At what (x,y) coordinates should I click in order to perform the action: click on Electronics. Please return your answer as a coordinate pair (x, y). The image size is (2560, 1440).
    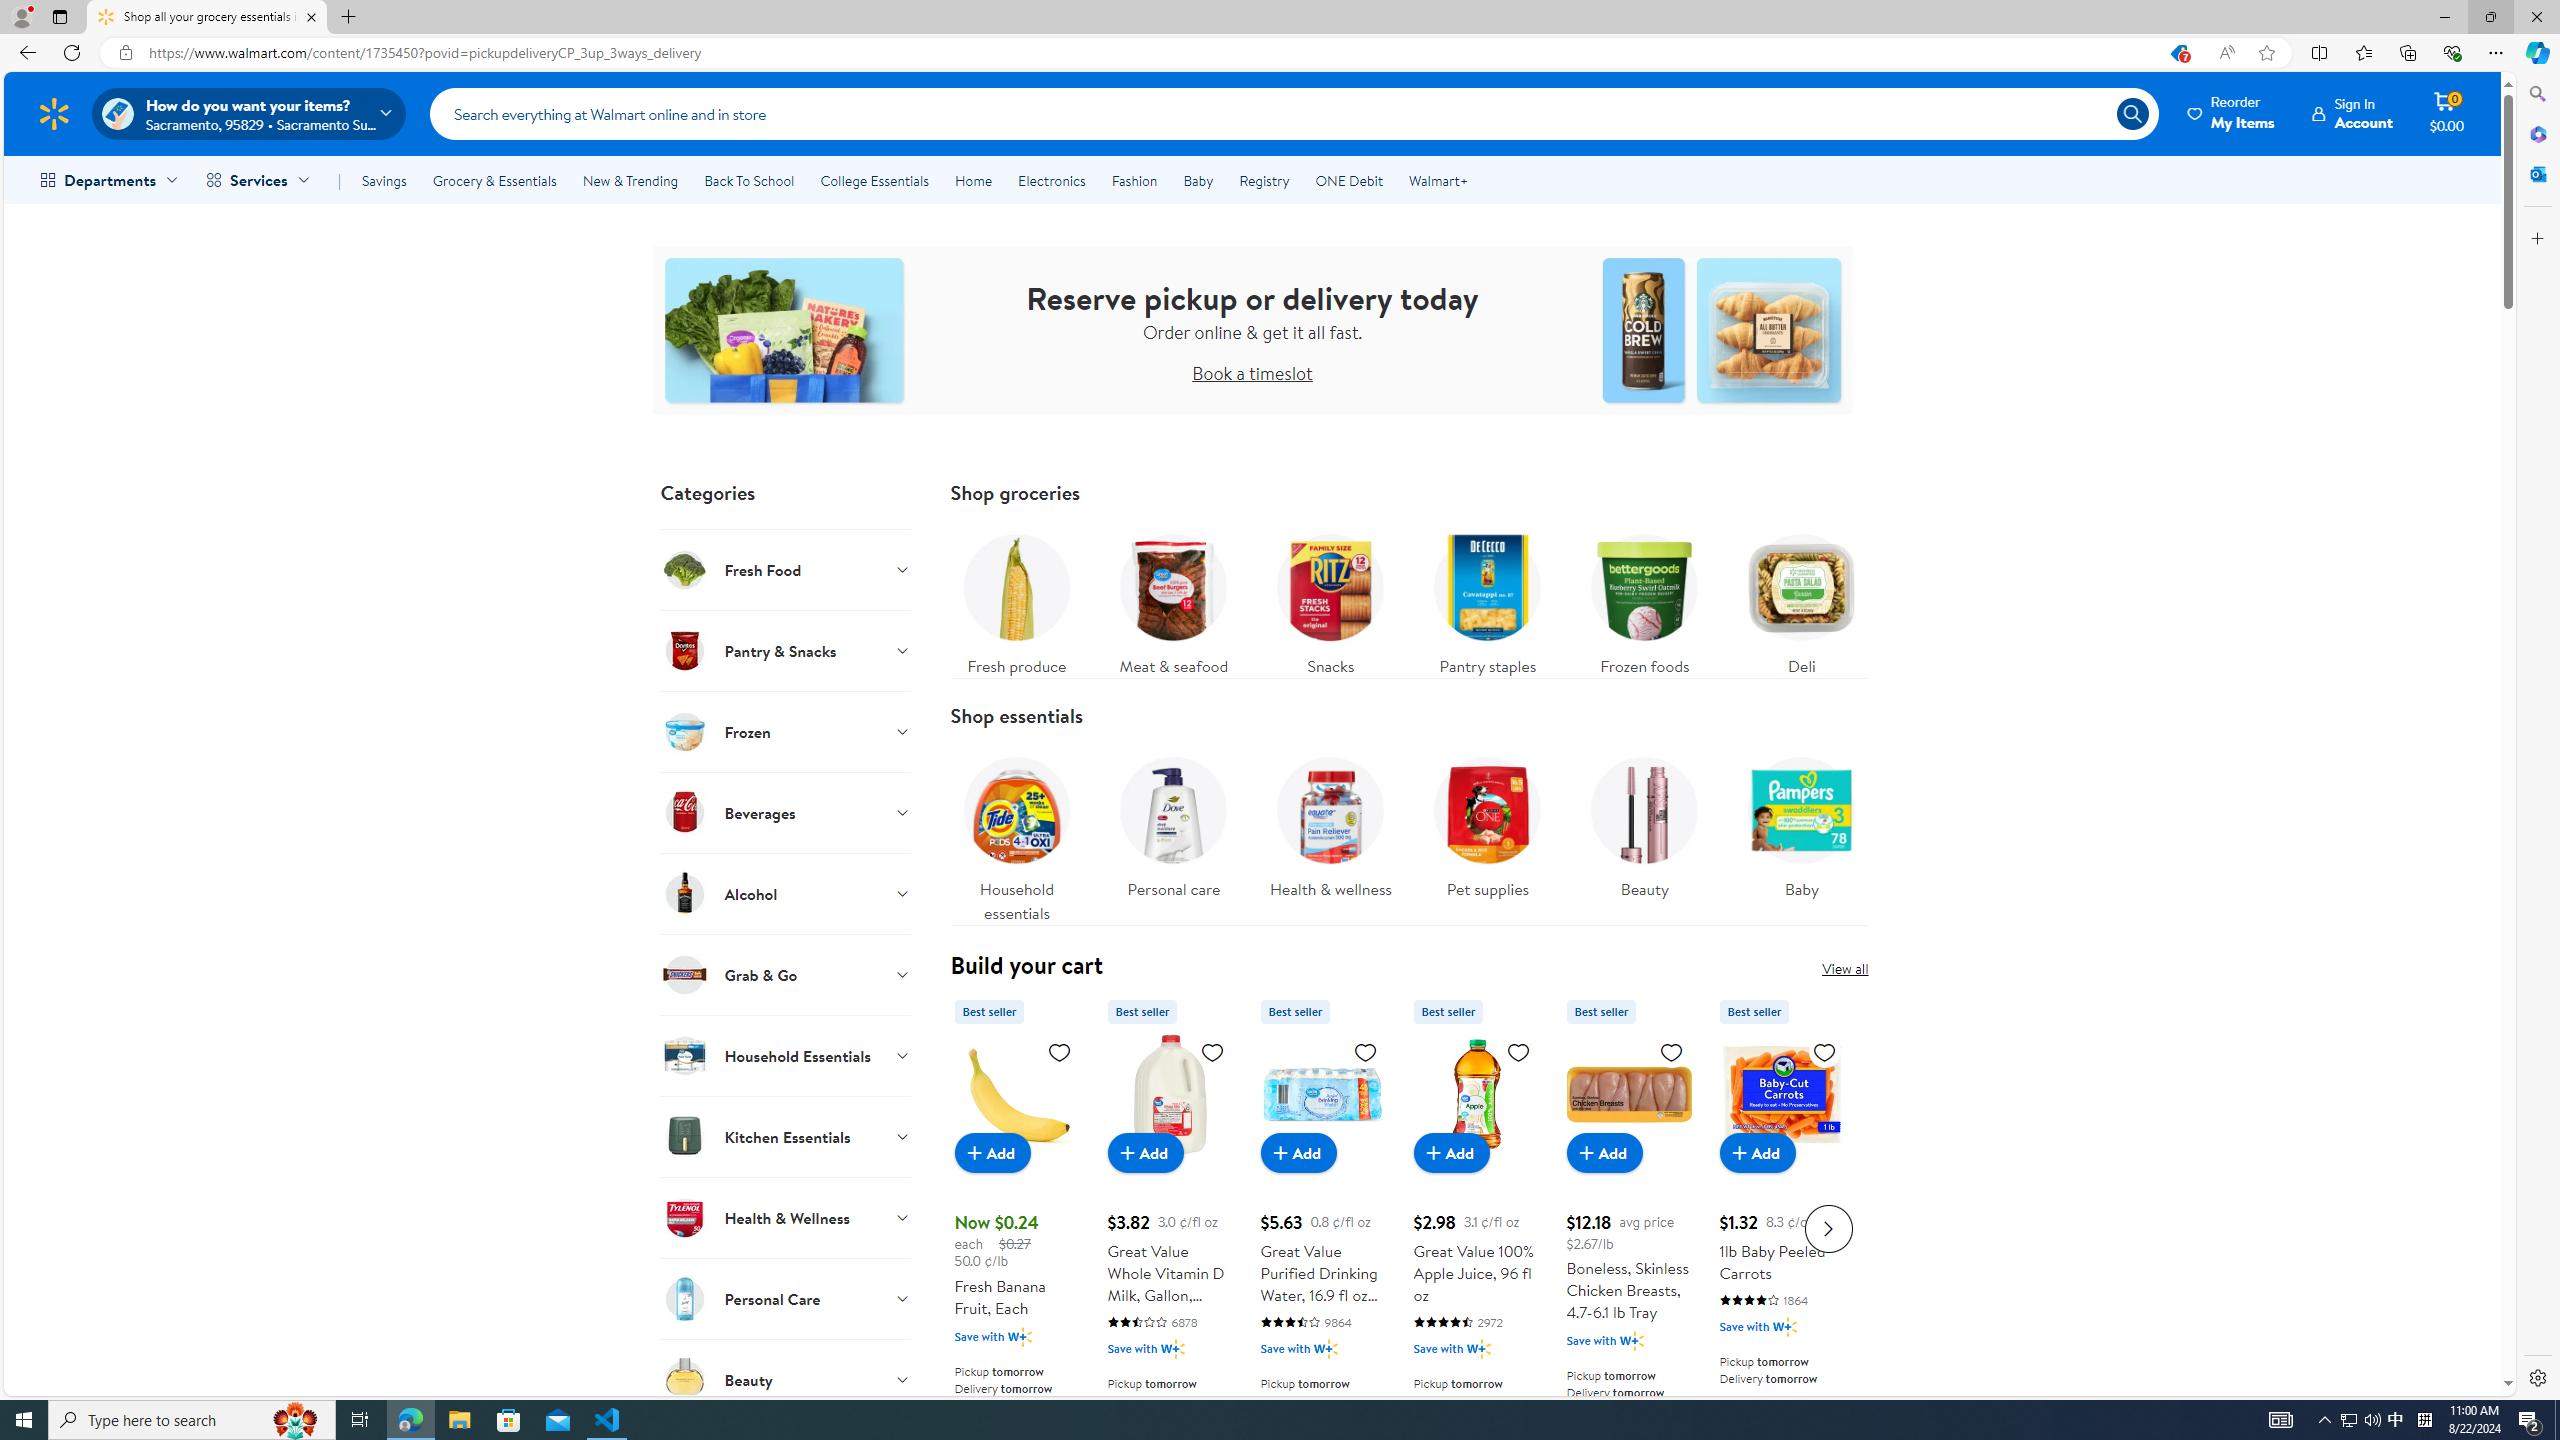
    Looking at the image, I should click on (1052, 180).